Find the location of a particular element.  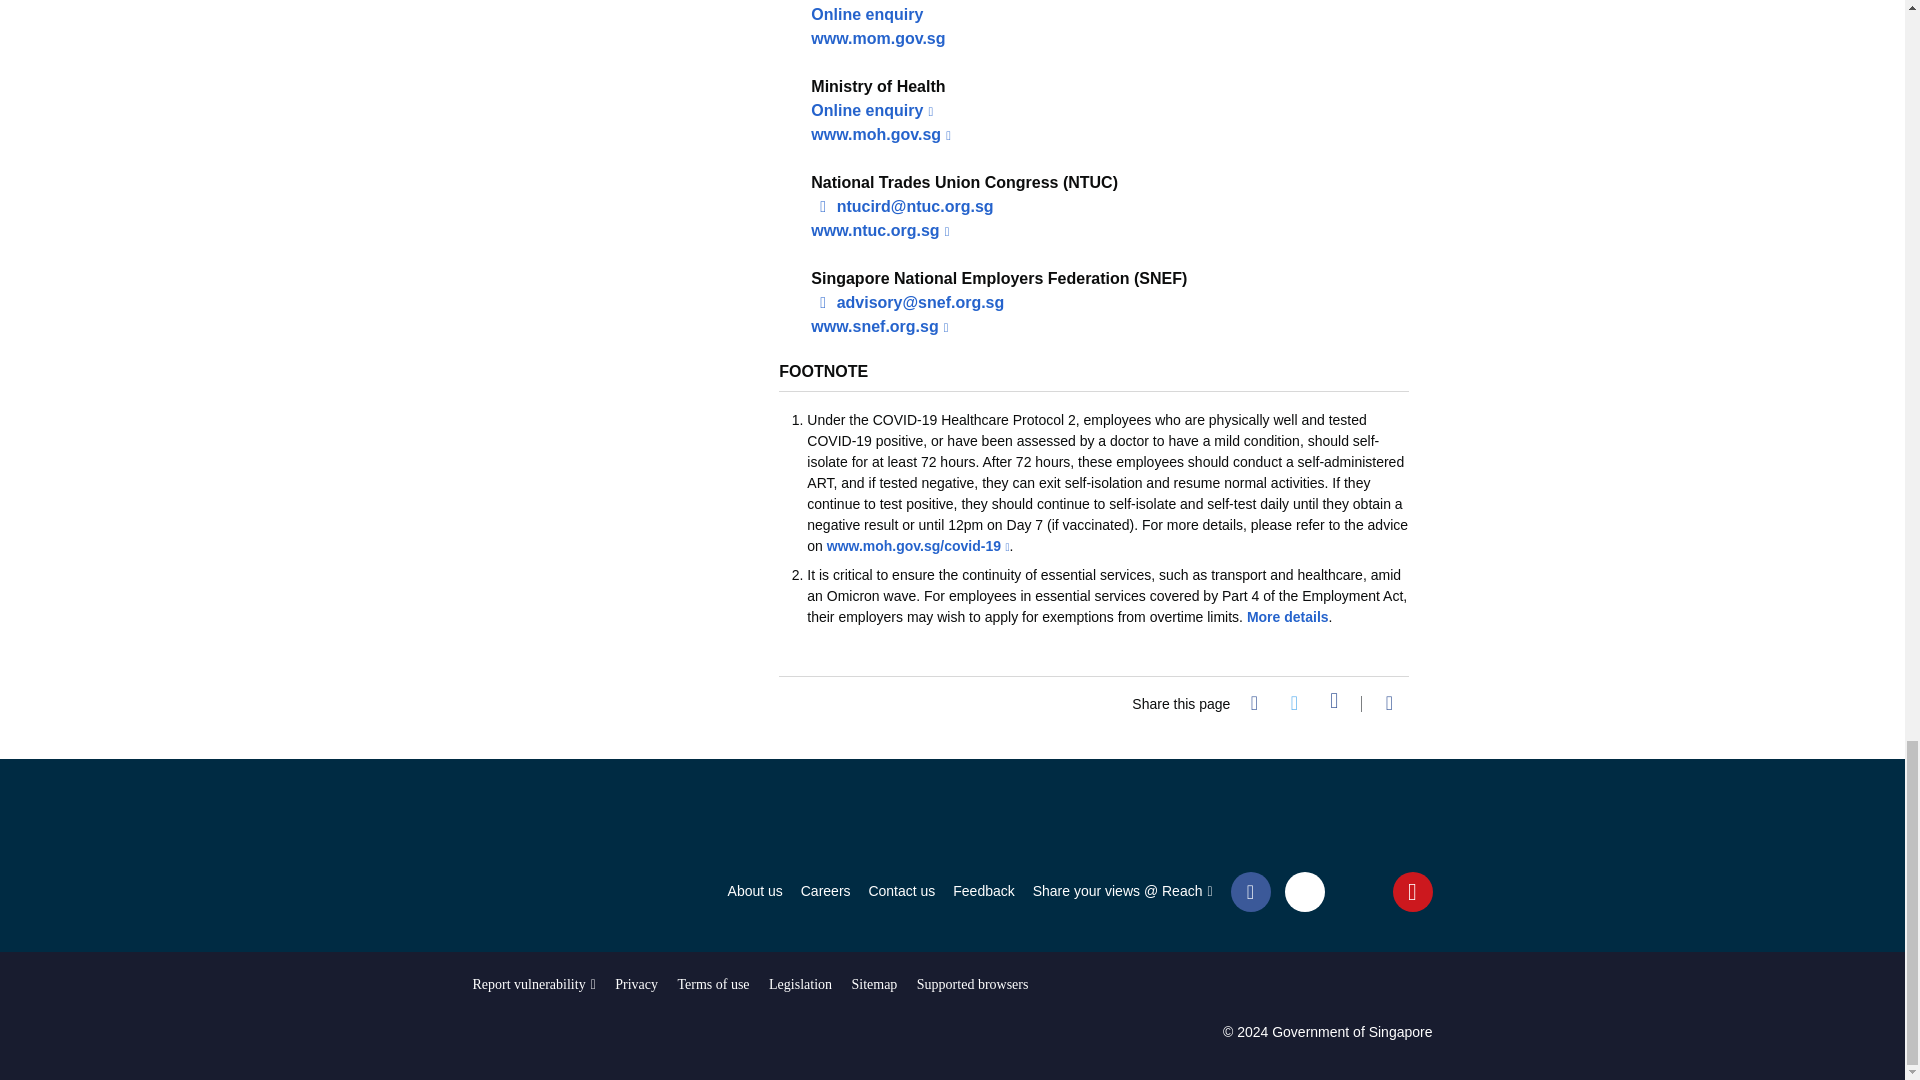

View our YouTube Channel is located at coordinates (1412, 890).